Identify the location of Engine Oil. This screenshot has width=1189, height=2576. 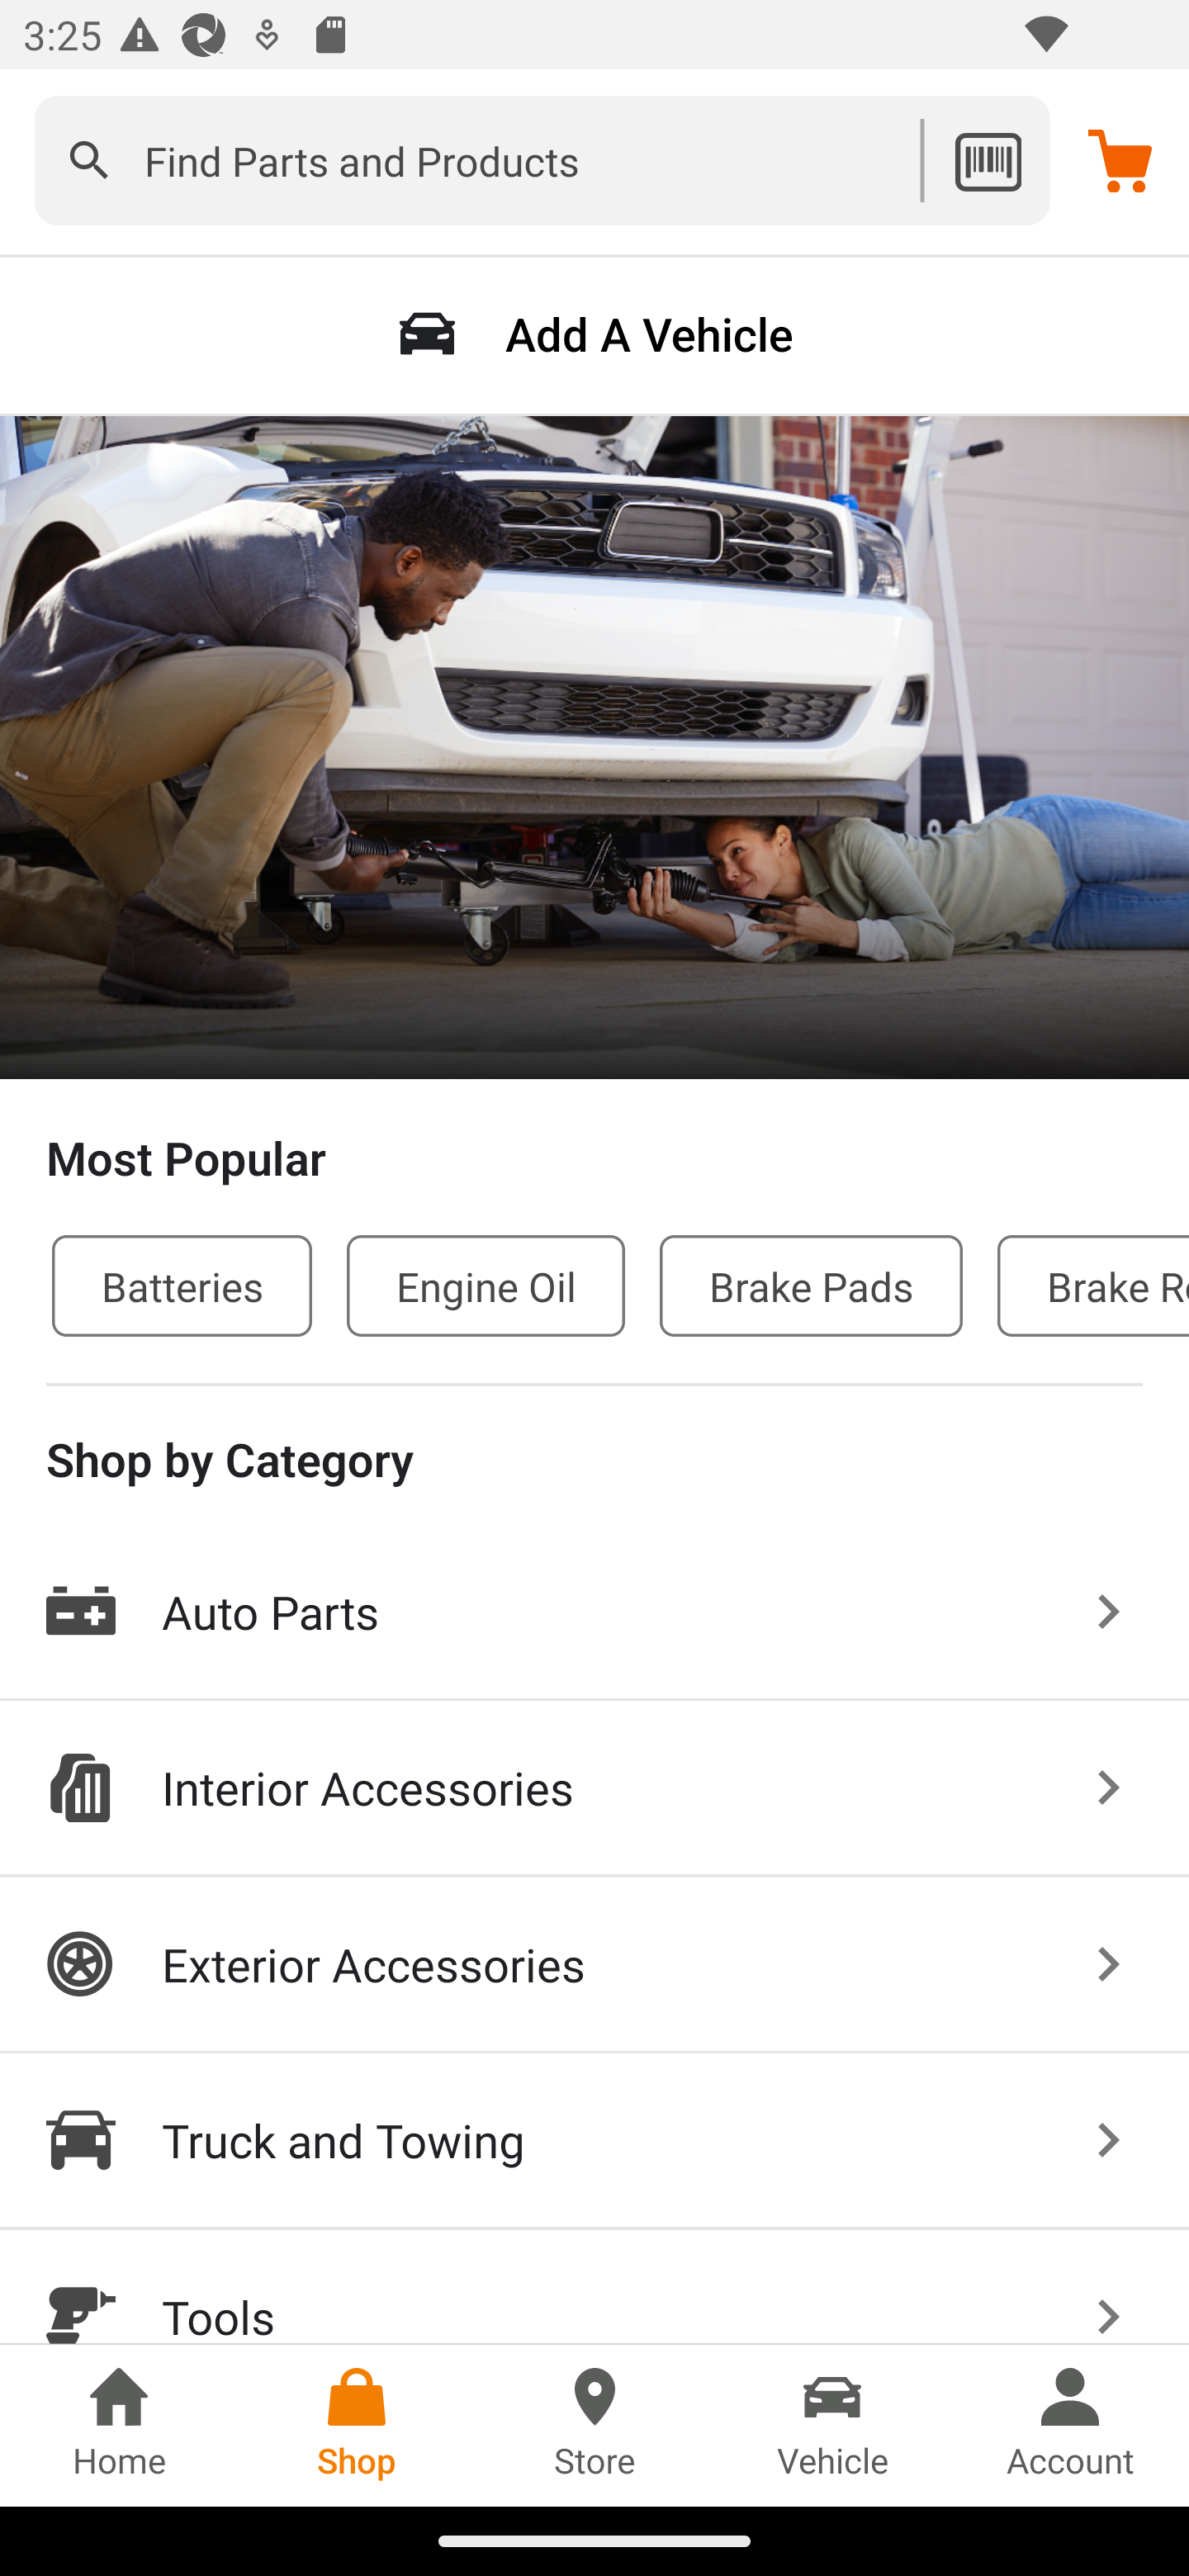
(486, 1285).